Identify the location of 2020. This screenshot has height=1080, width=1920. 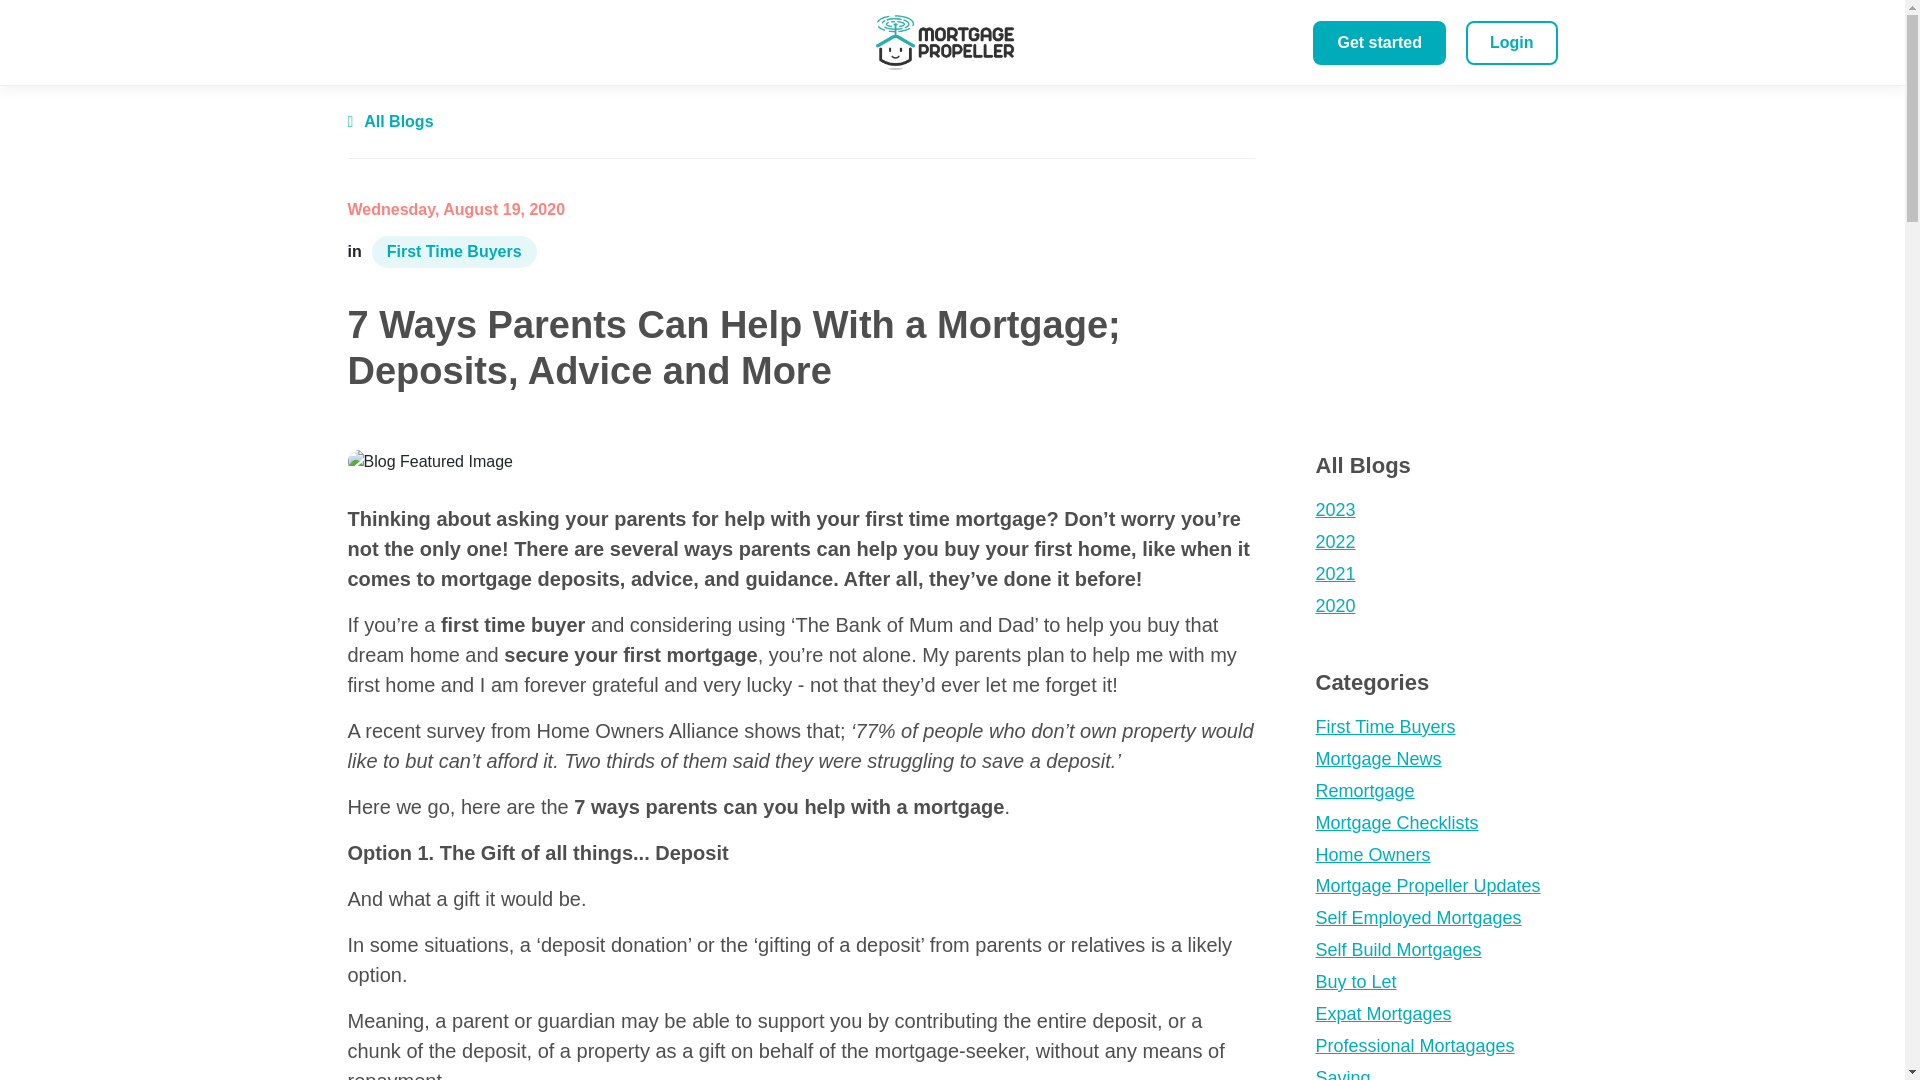
(1436, 606).